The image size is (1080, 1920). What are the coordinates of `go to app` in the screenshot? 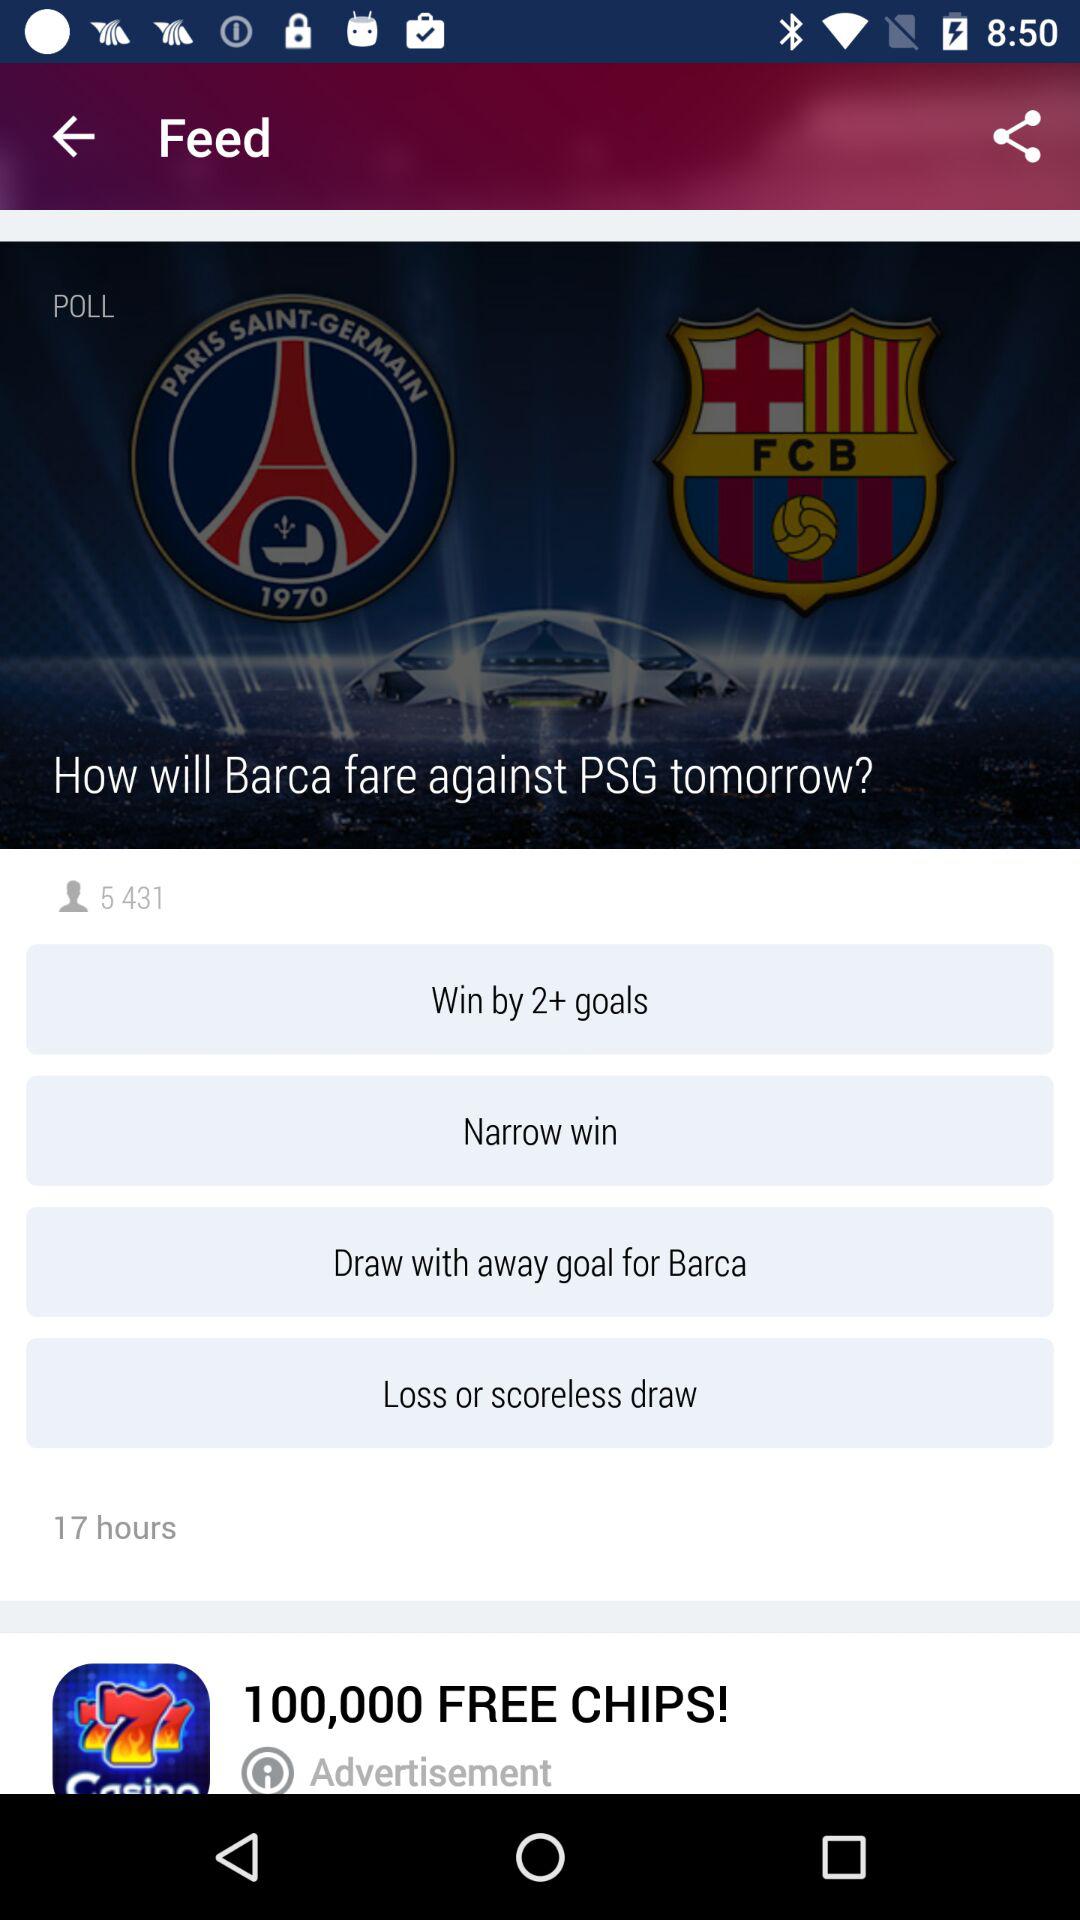 It's located at (131, 1728).